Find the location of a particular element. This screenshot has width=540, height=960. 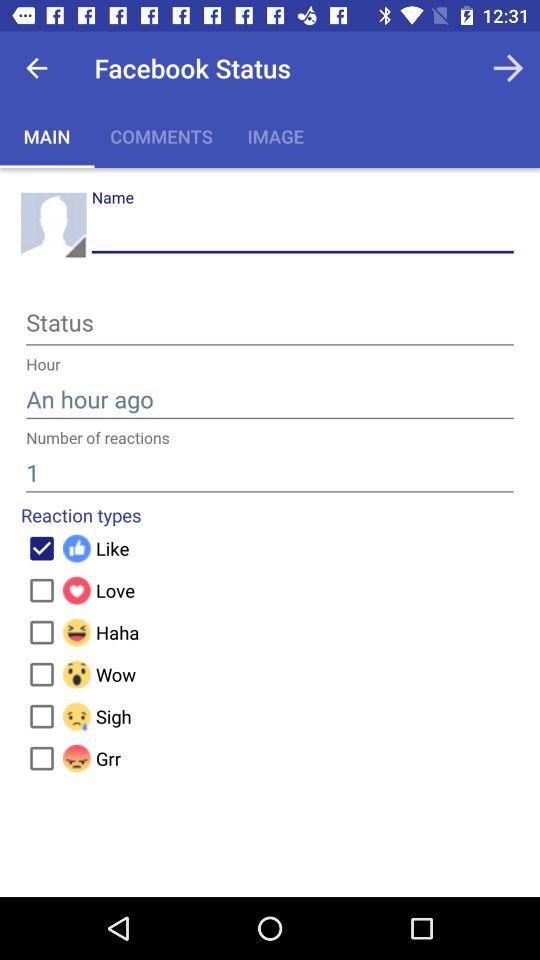

status page is located at coordinates (270, 326).